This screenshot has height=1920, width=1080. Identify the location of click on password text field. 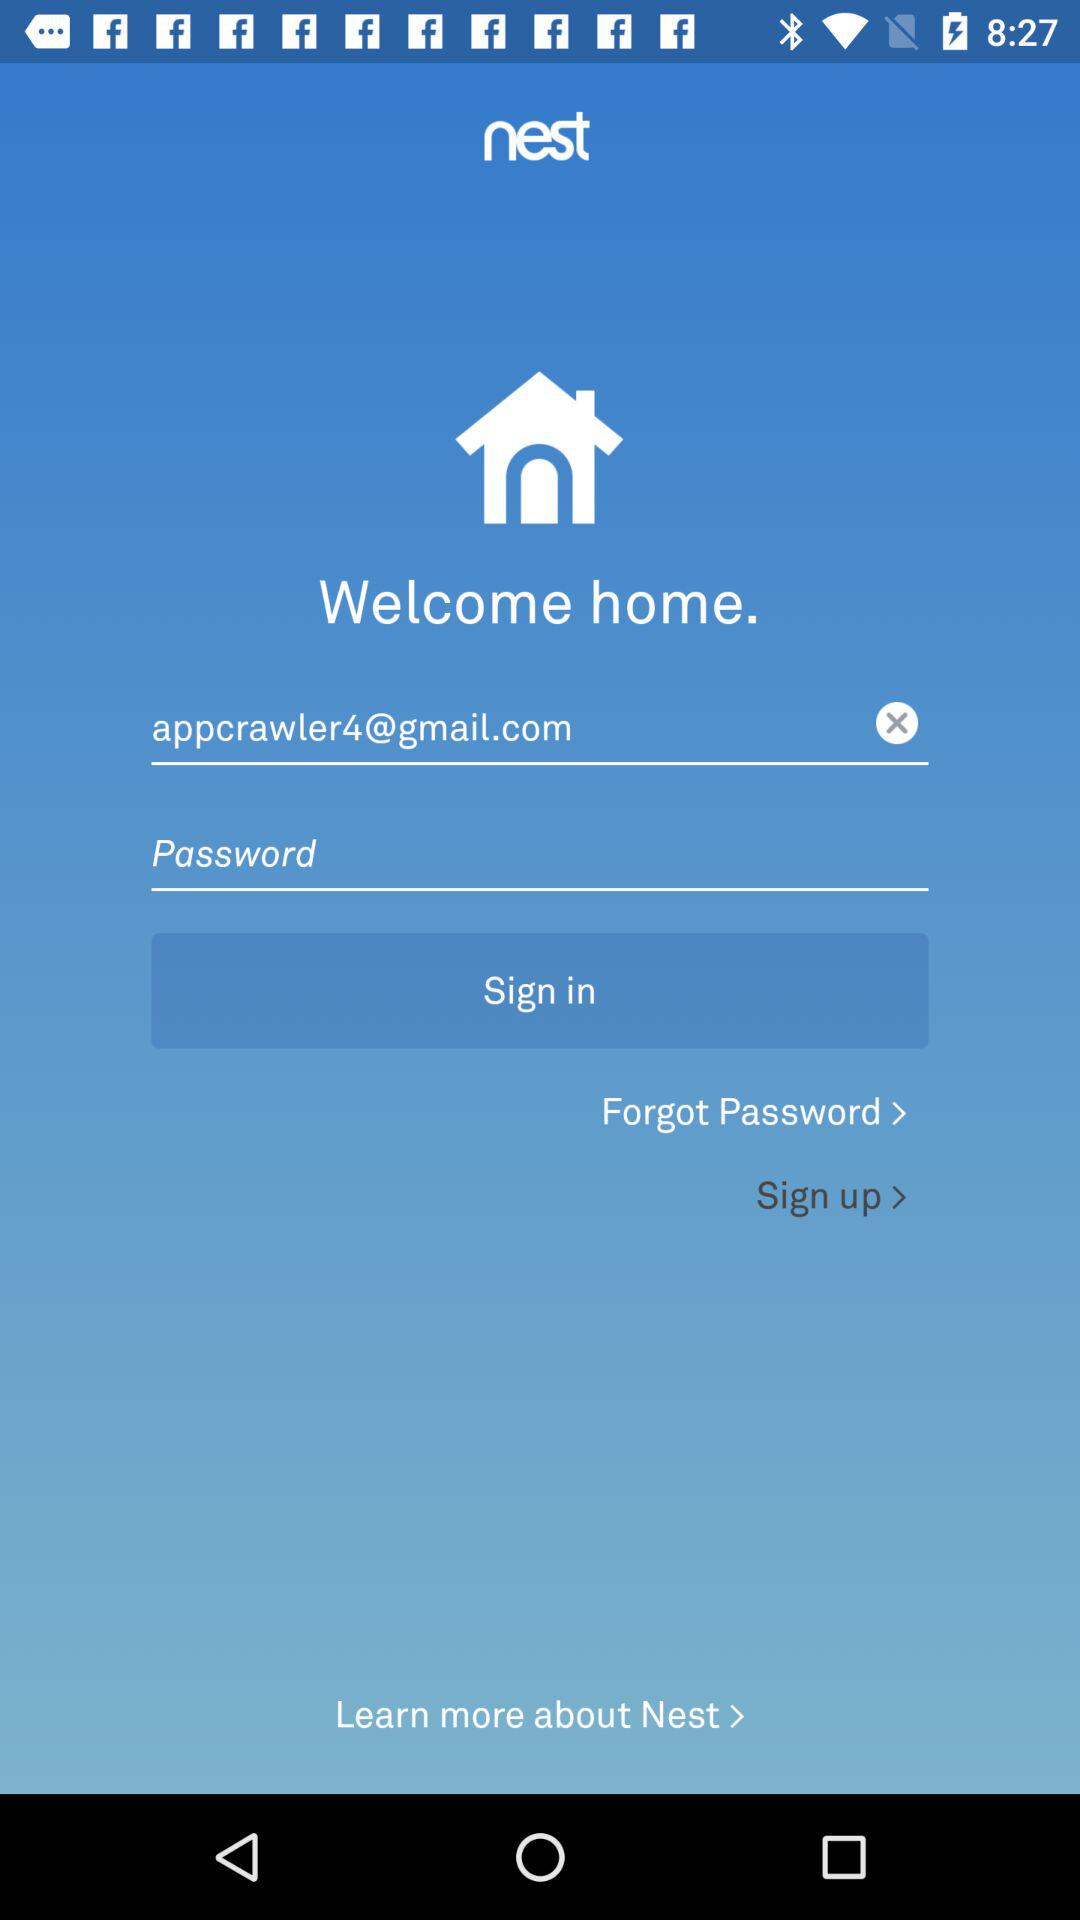
(540, 832).